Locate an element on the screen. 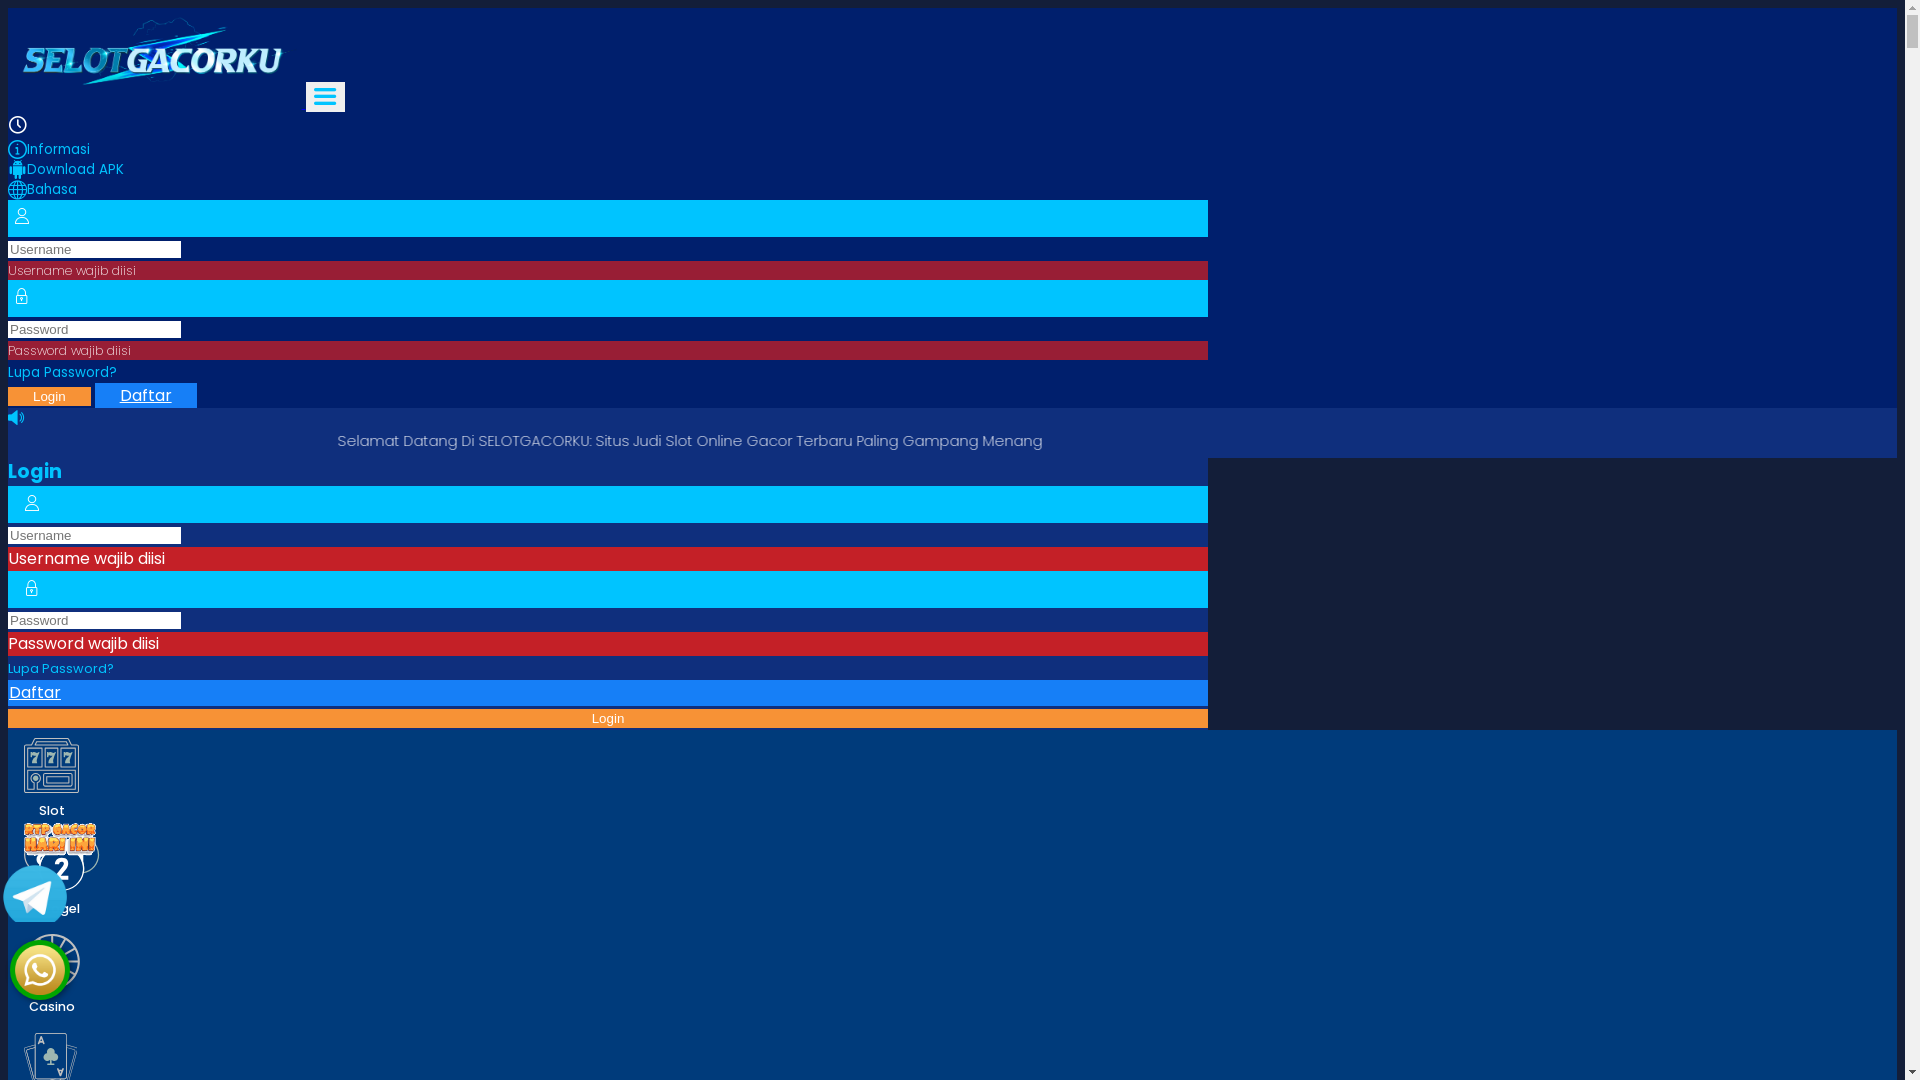 The height and width of the screenshot is (1080, 1920). Lupa Password? is located at coordinates (62, 372).